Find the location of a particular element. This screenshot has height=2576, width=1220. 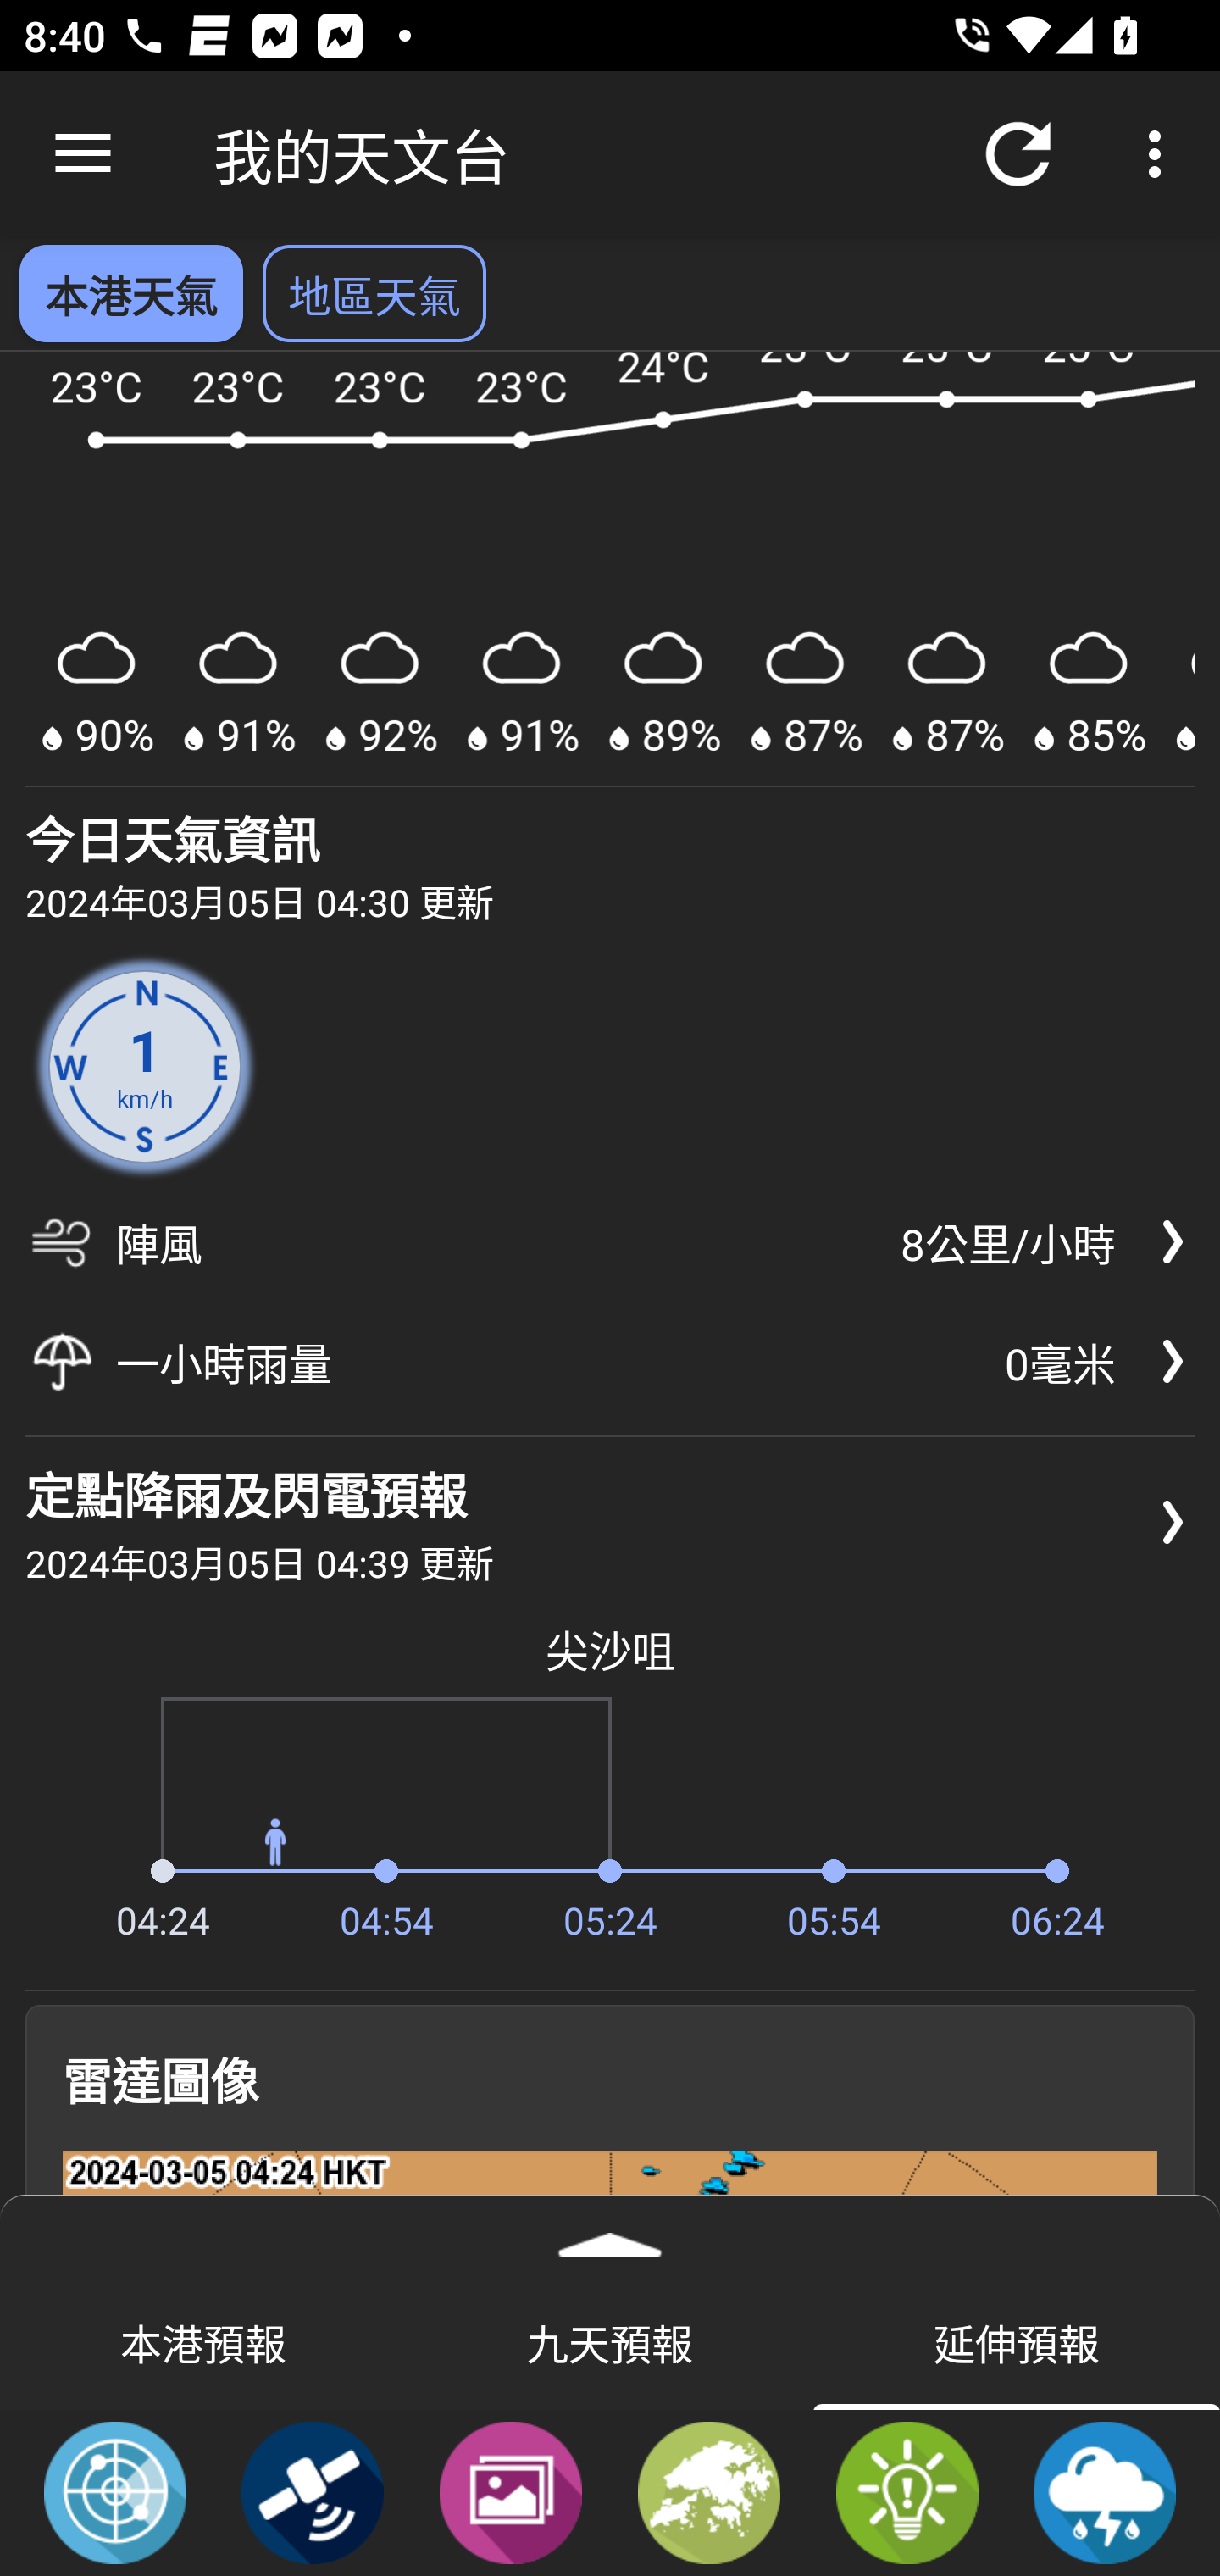

衛星圖像 is located at coordinates (313, 2491).